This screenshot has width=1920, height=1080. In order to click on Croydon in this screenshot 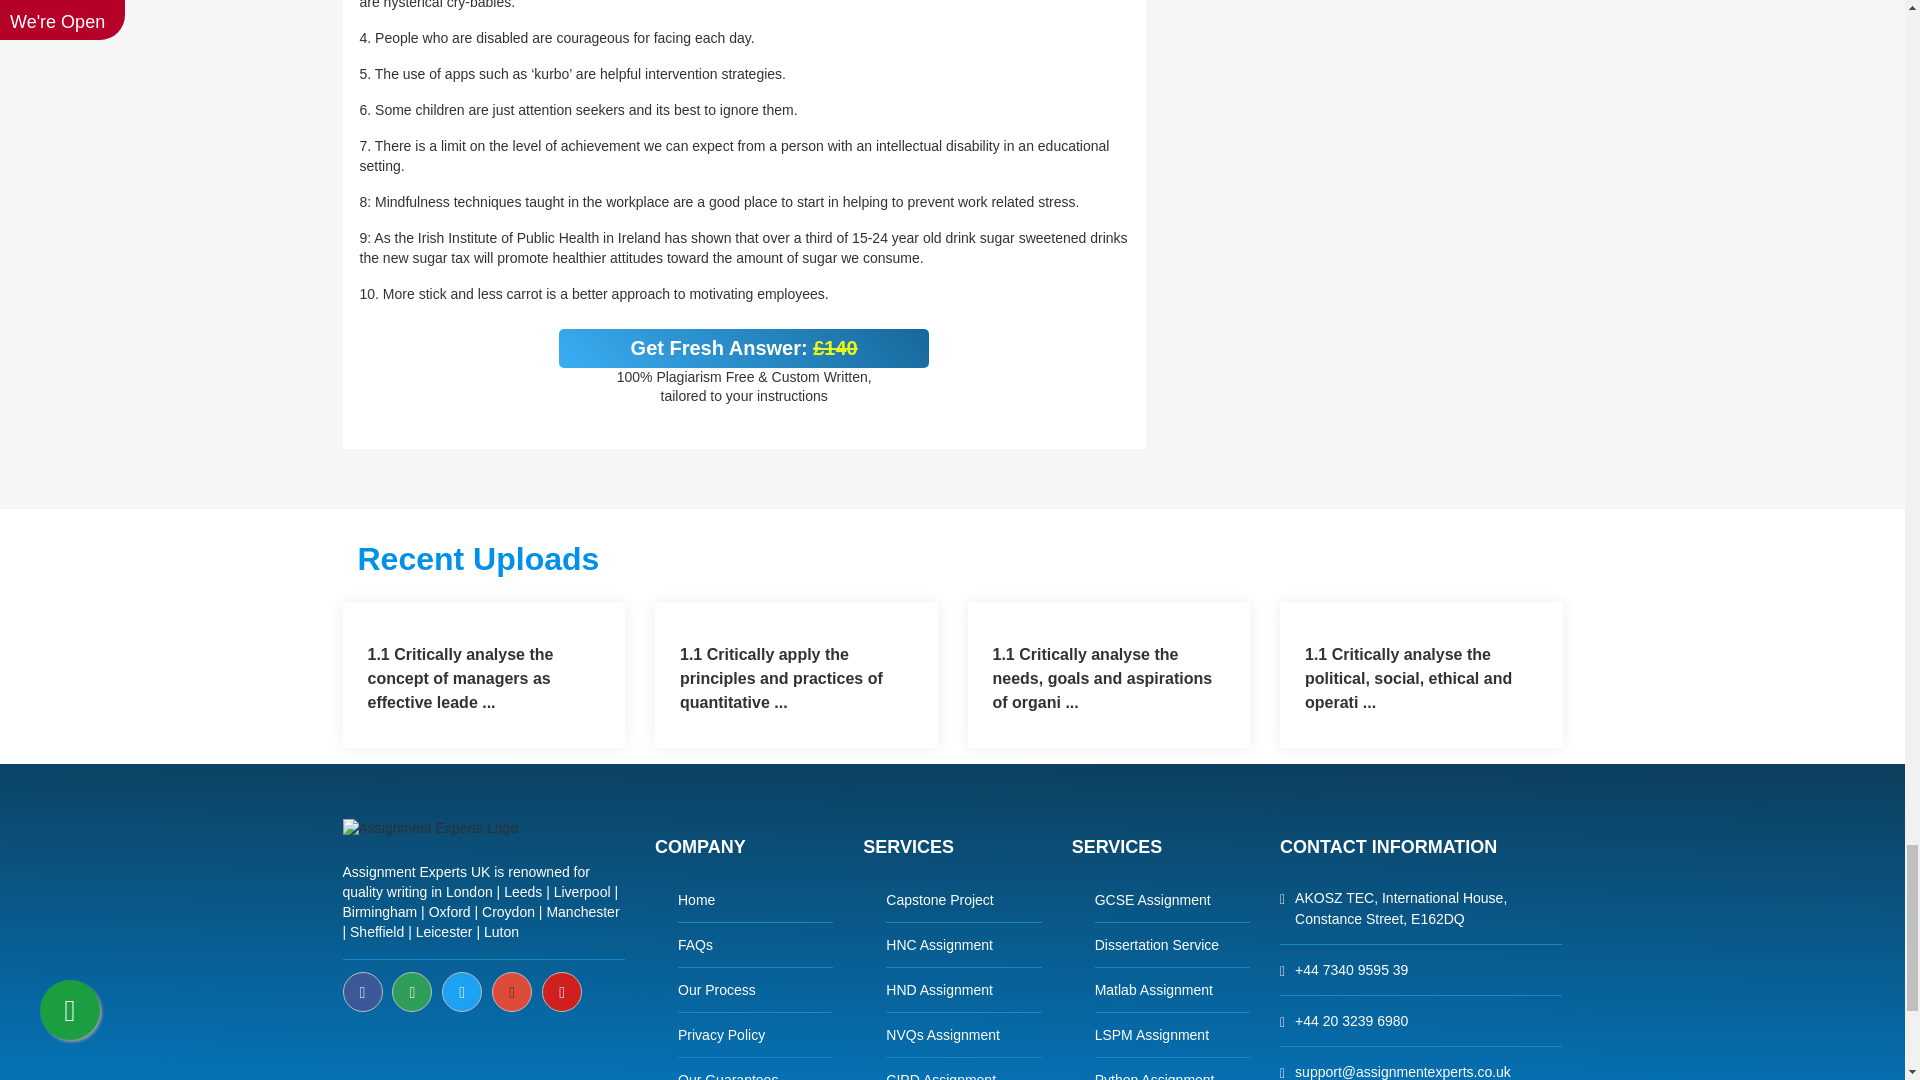, I will do `click(508, 912)`.